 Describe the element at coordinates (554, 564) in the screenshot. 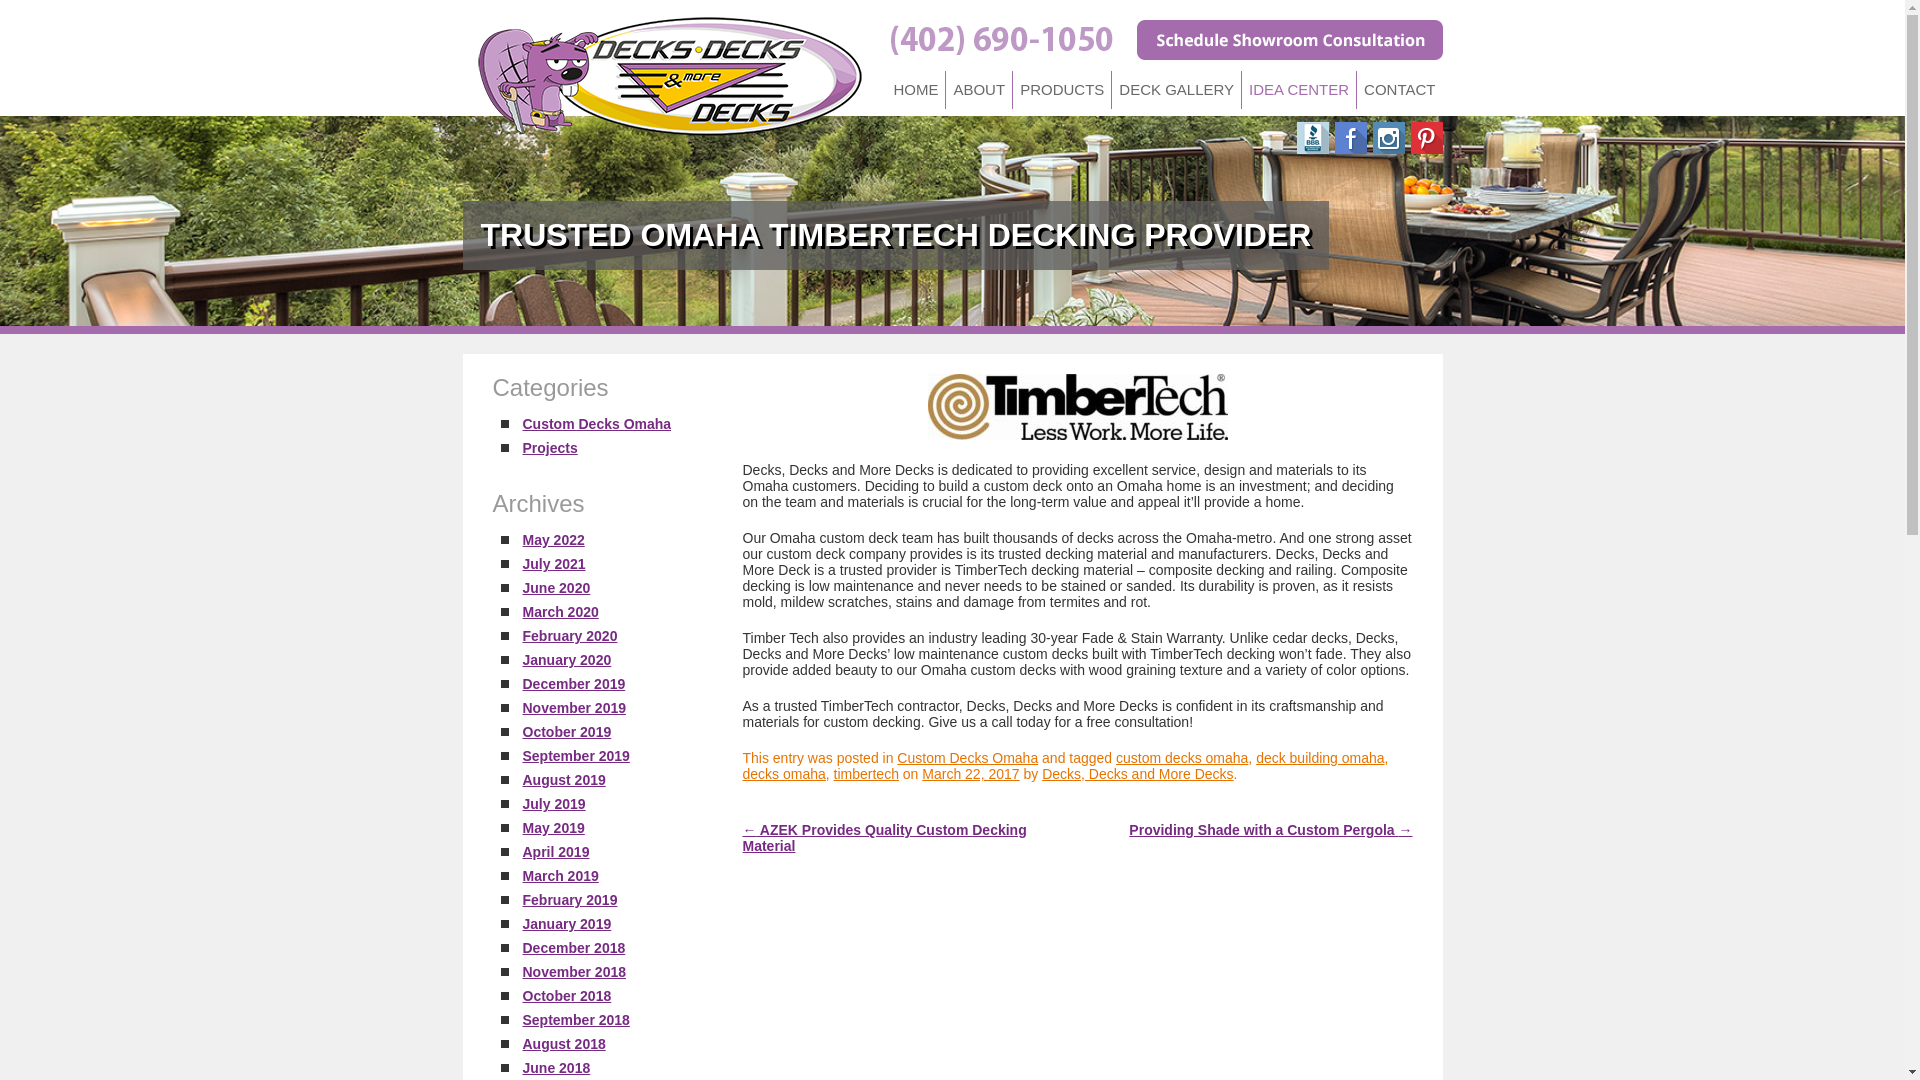

I see `July 2021` at that location.